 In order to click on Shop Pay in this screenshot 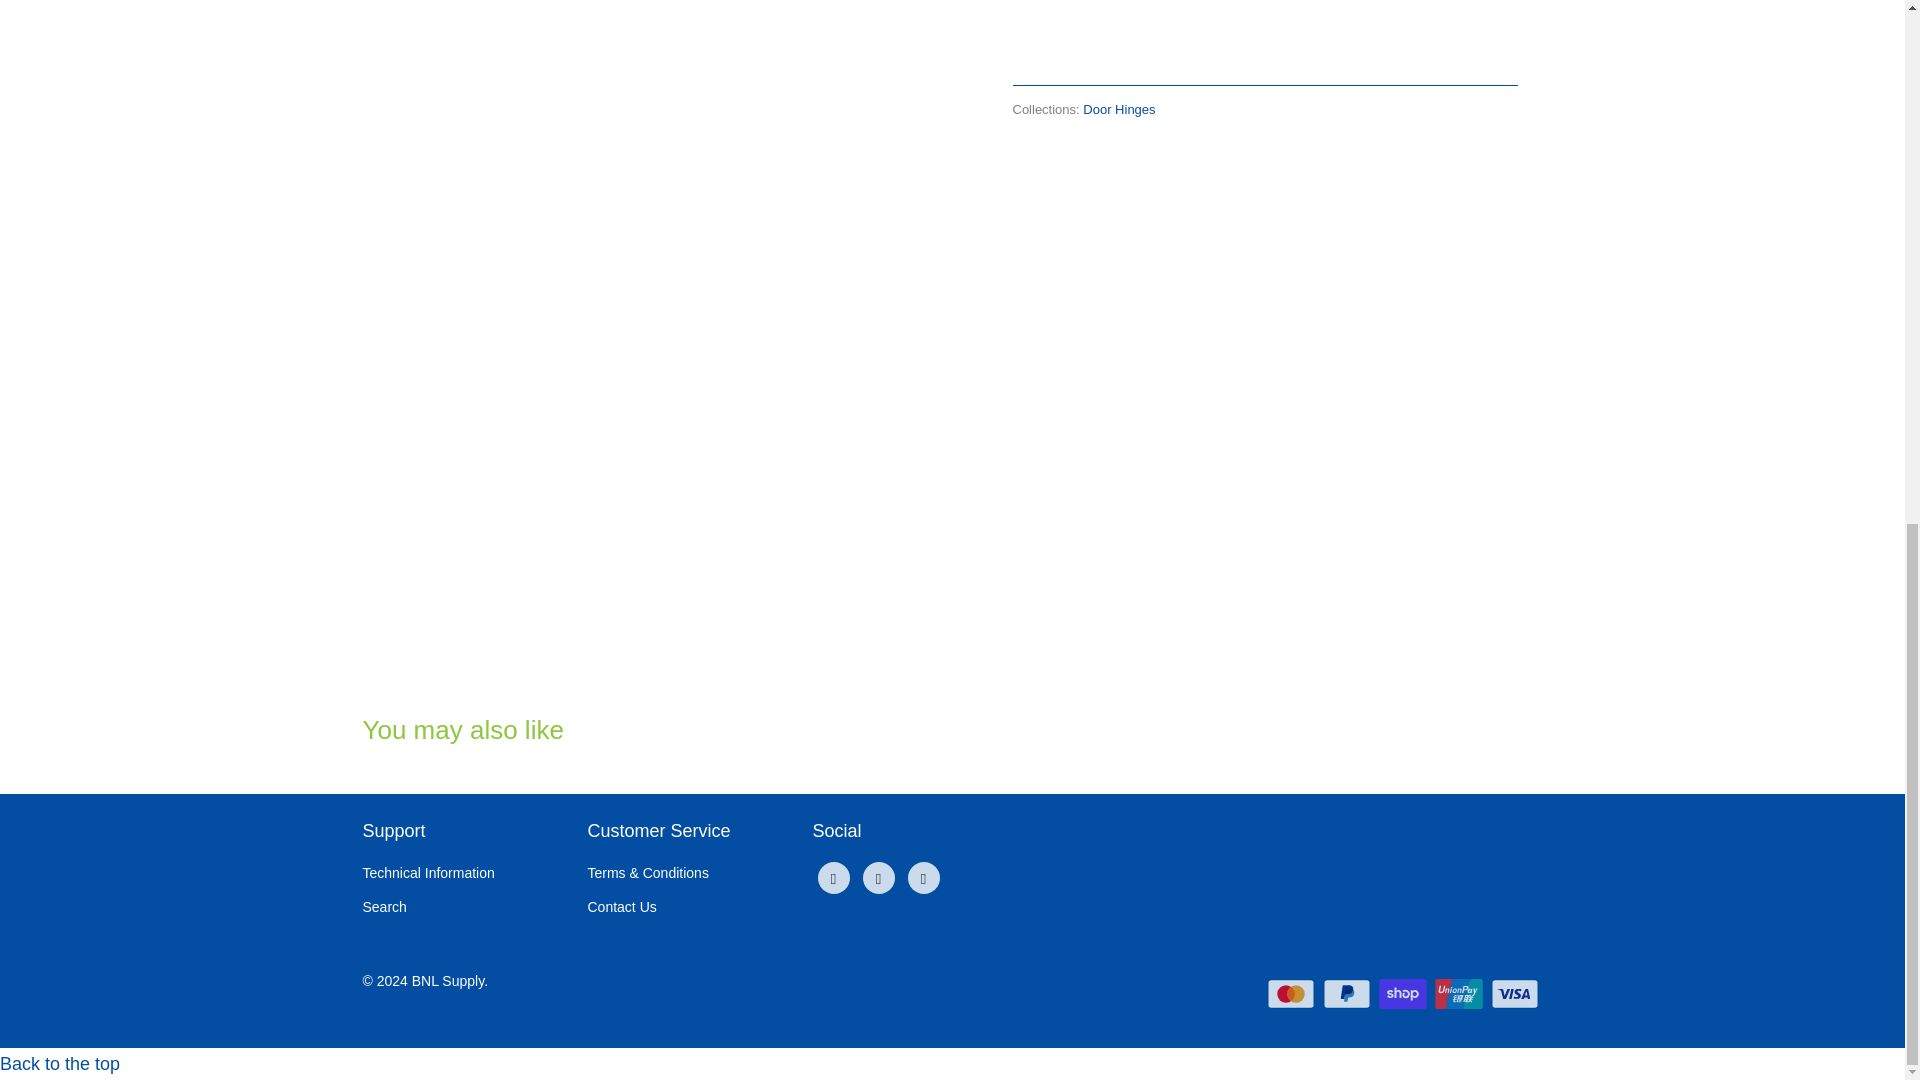, I will do `click(1404, 993)`.